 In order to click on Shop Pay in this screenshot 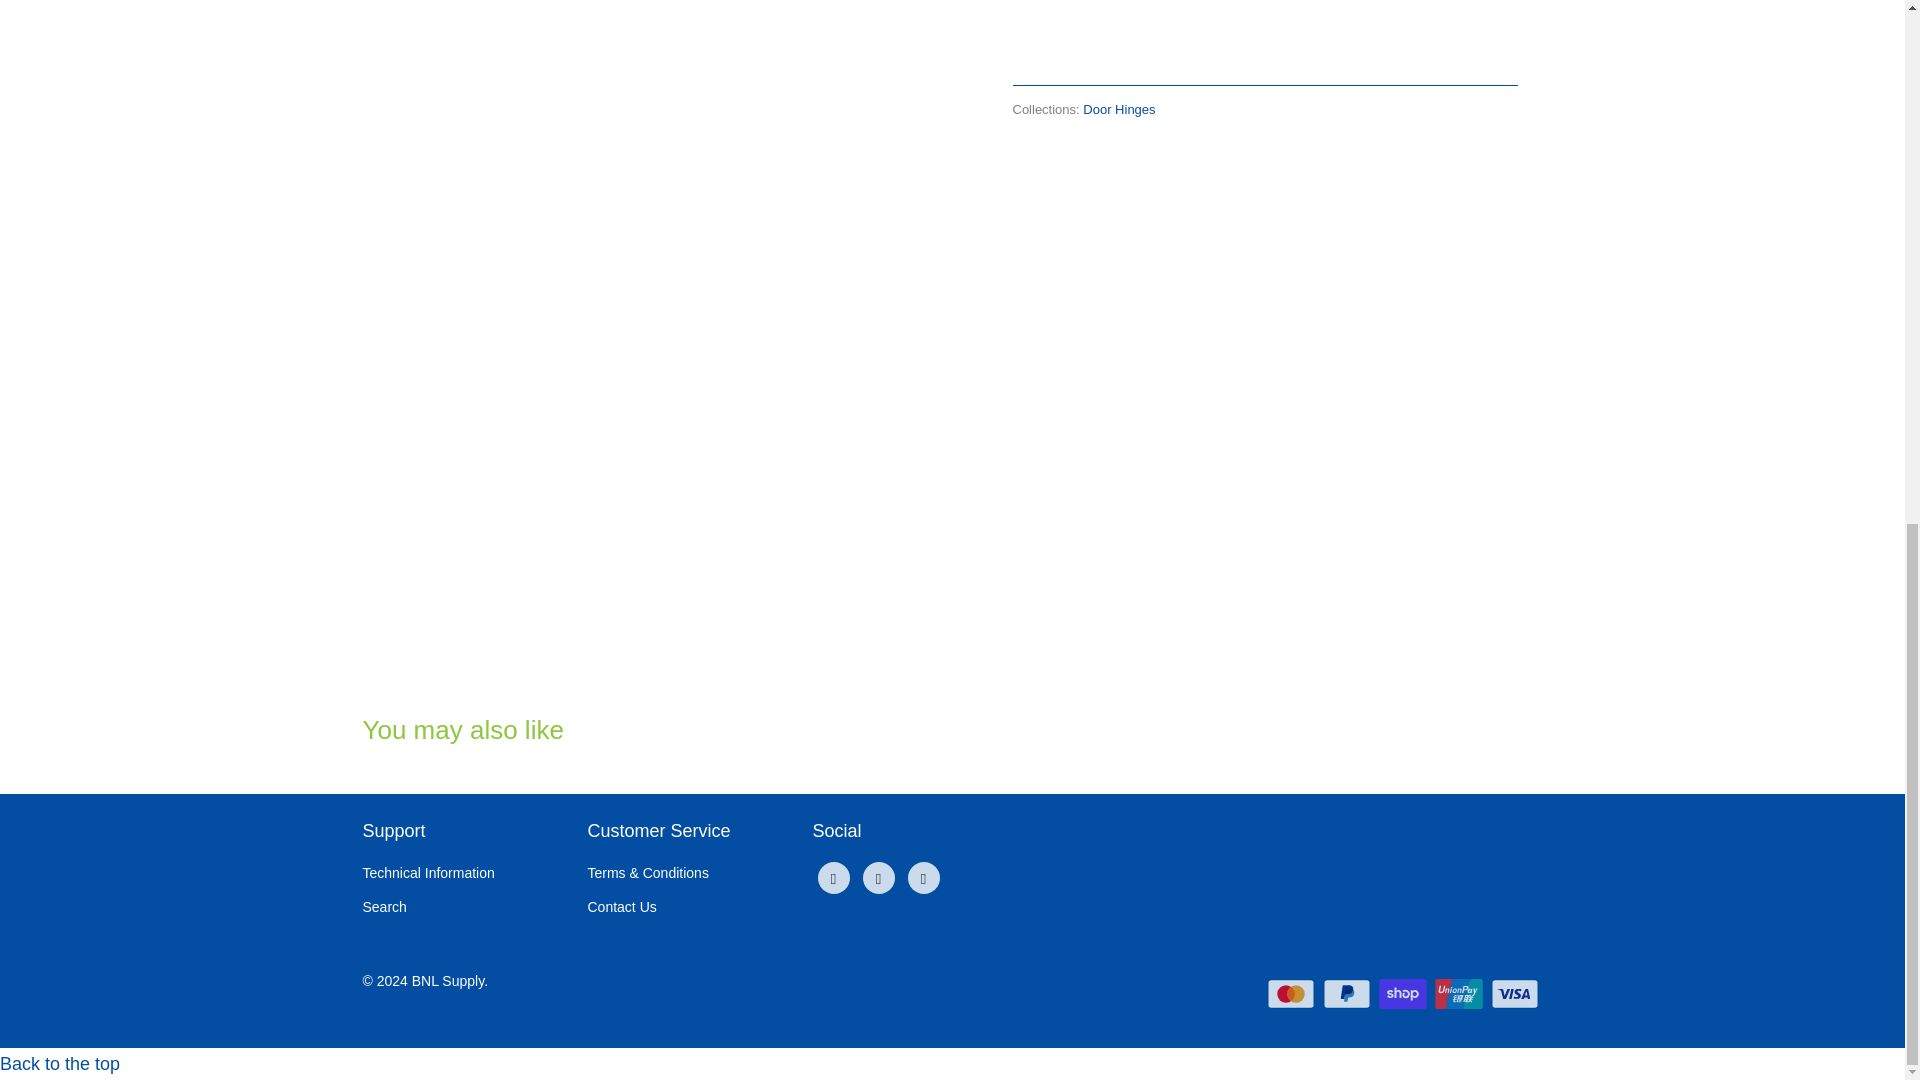, I will do `click(1404, 993)`.